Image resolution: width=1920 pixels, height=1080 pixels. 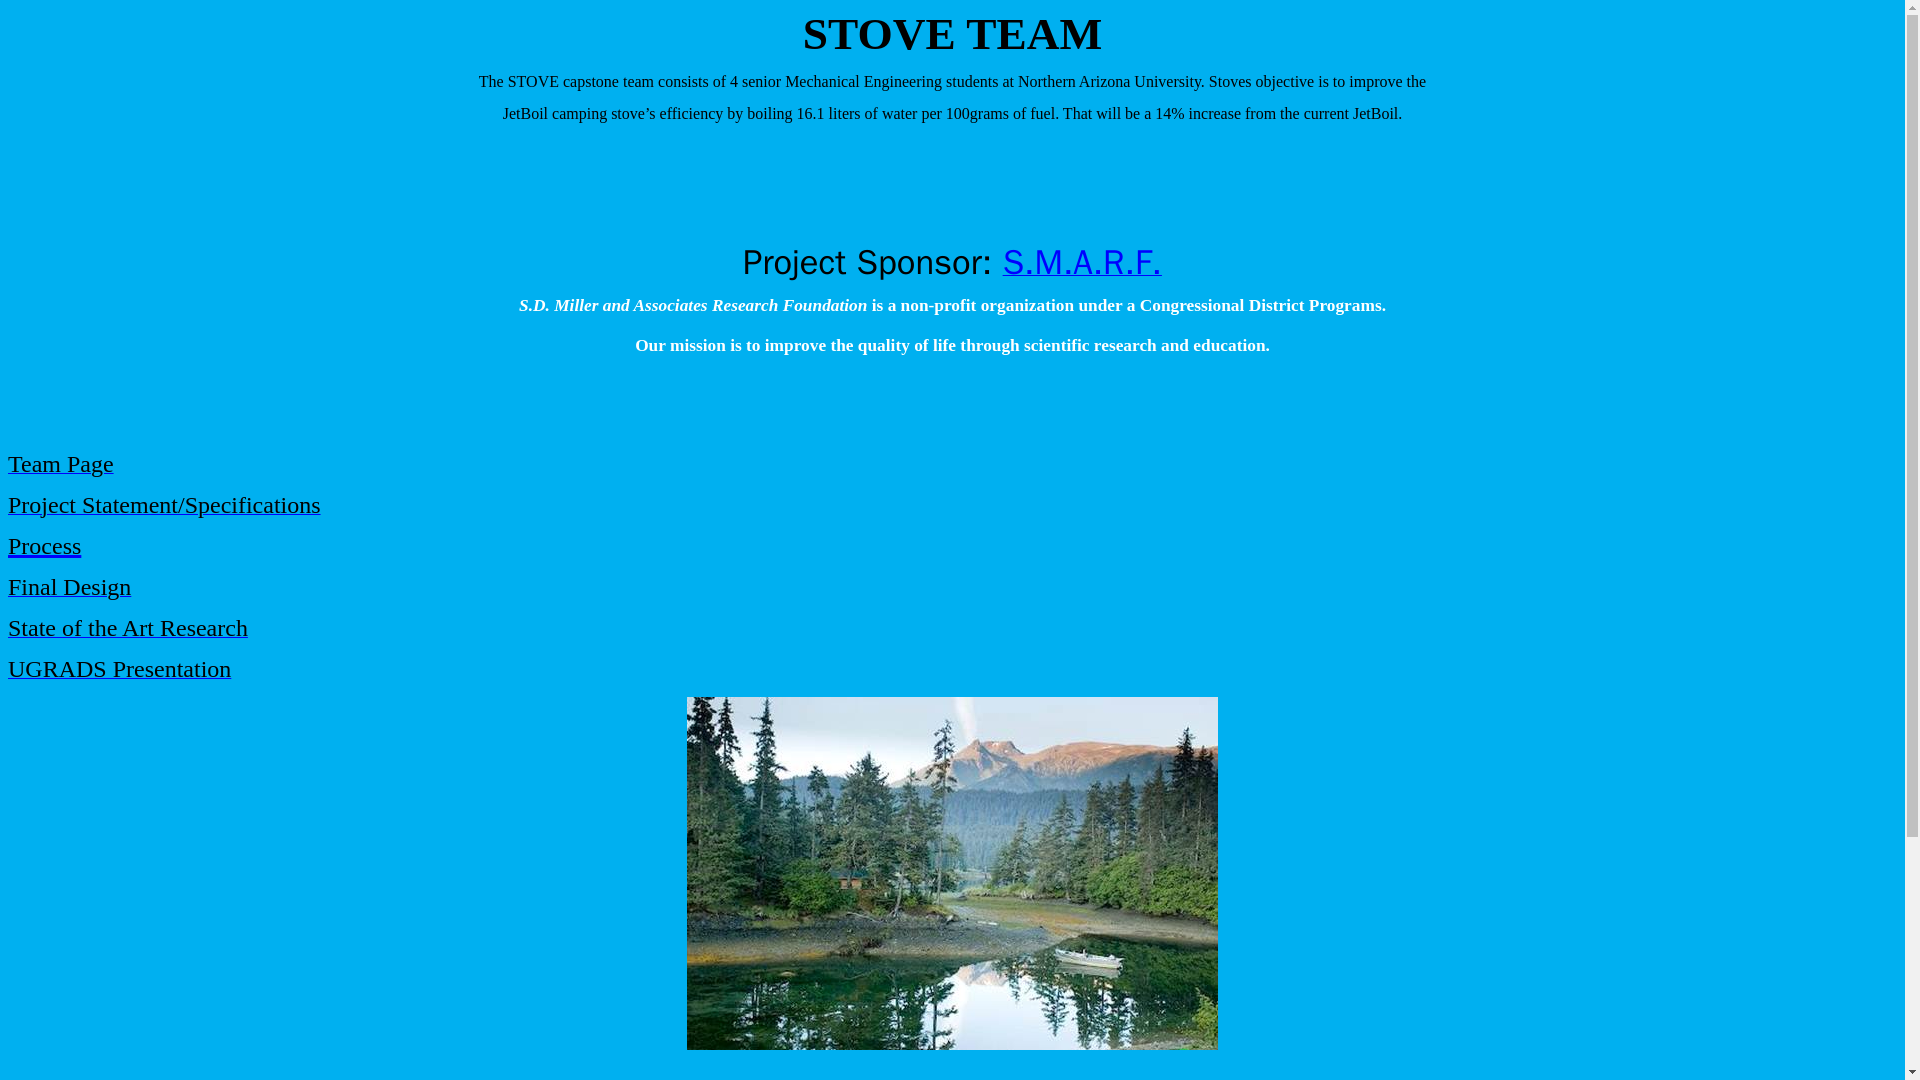 I want to click on Team Page, so click(x=60, y=467).